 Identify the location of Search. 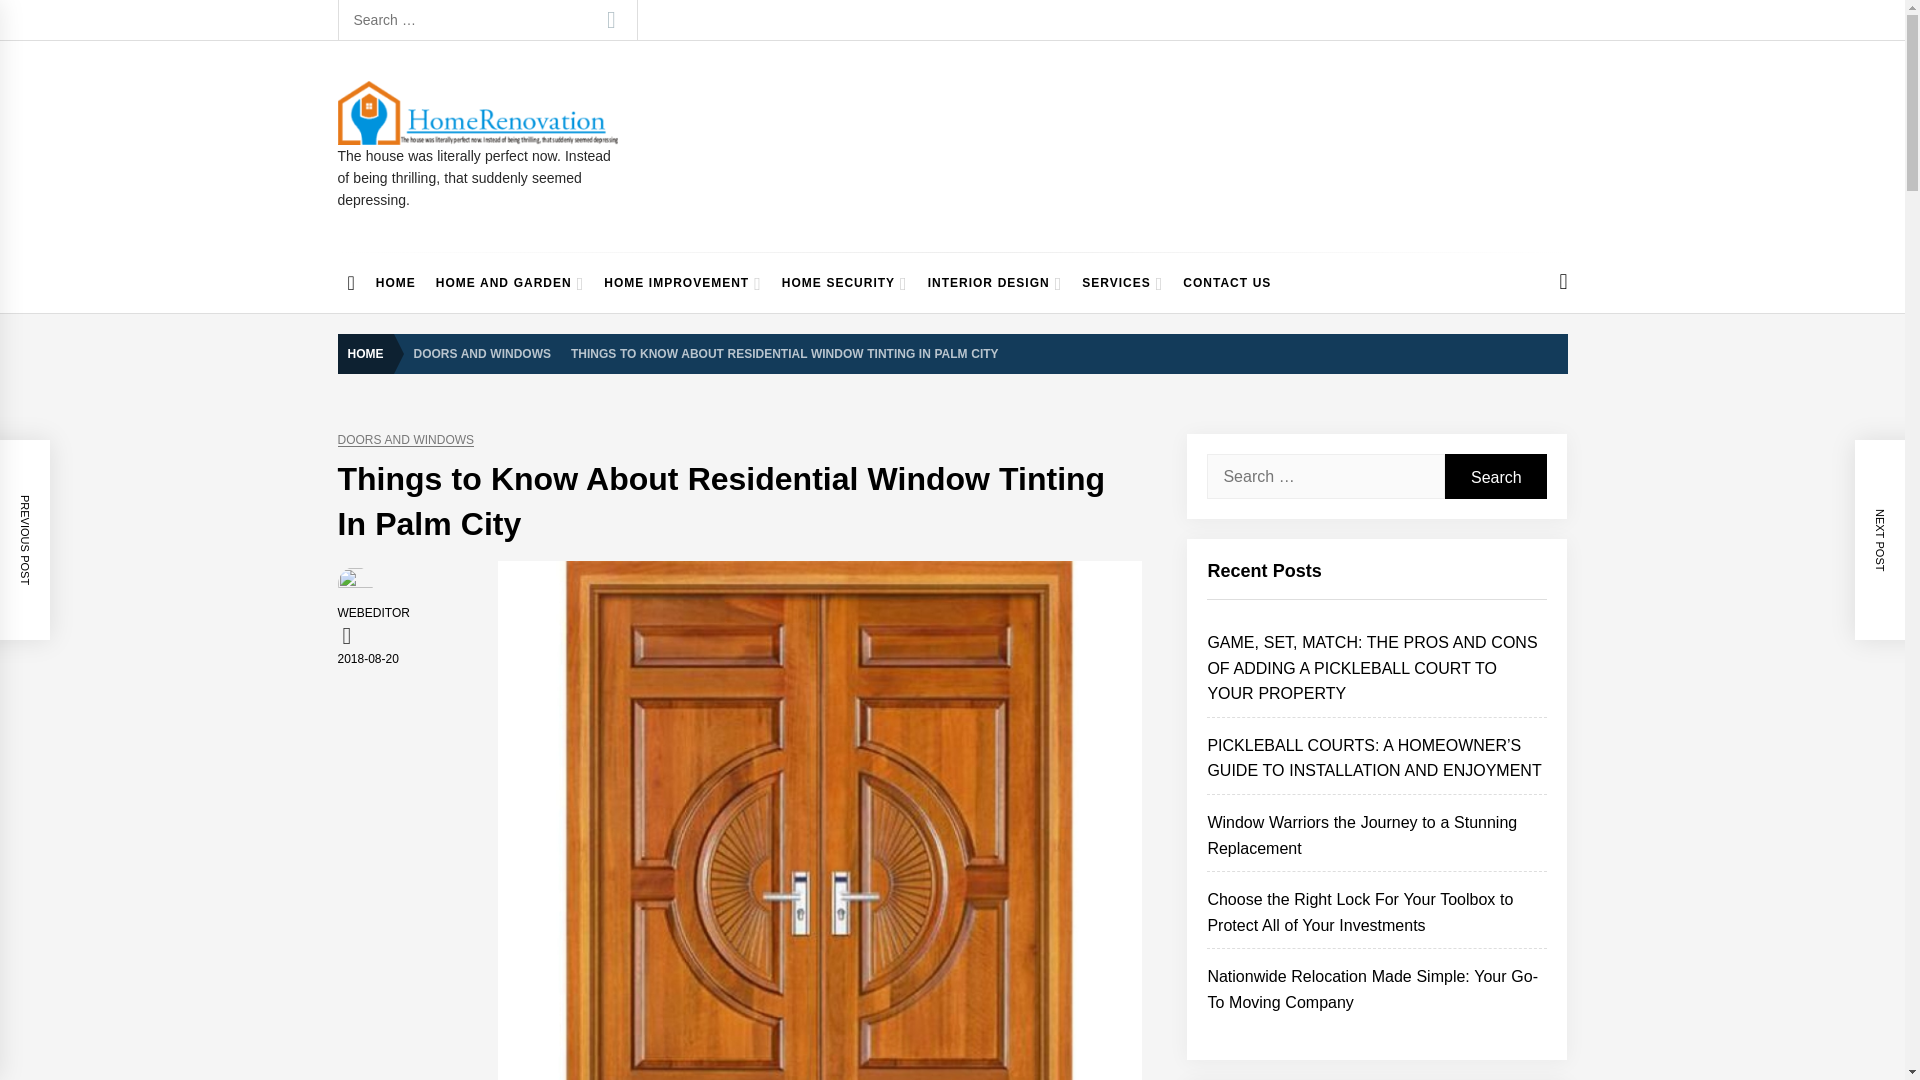
(610, 20).